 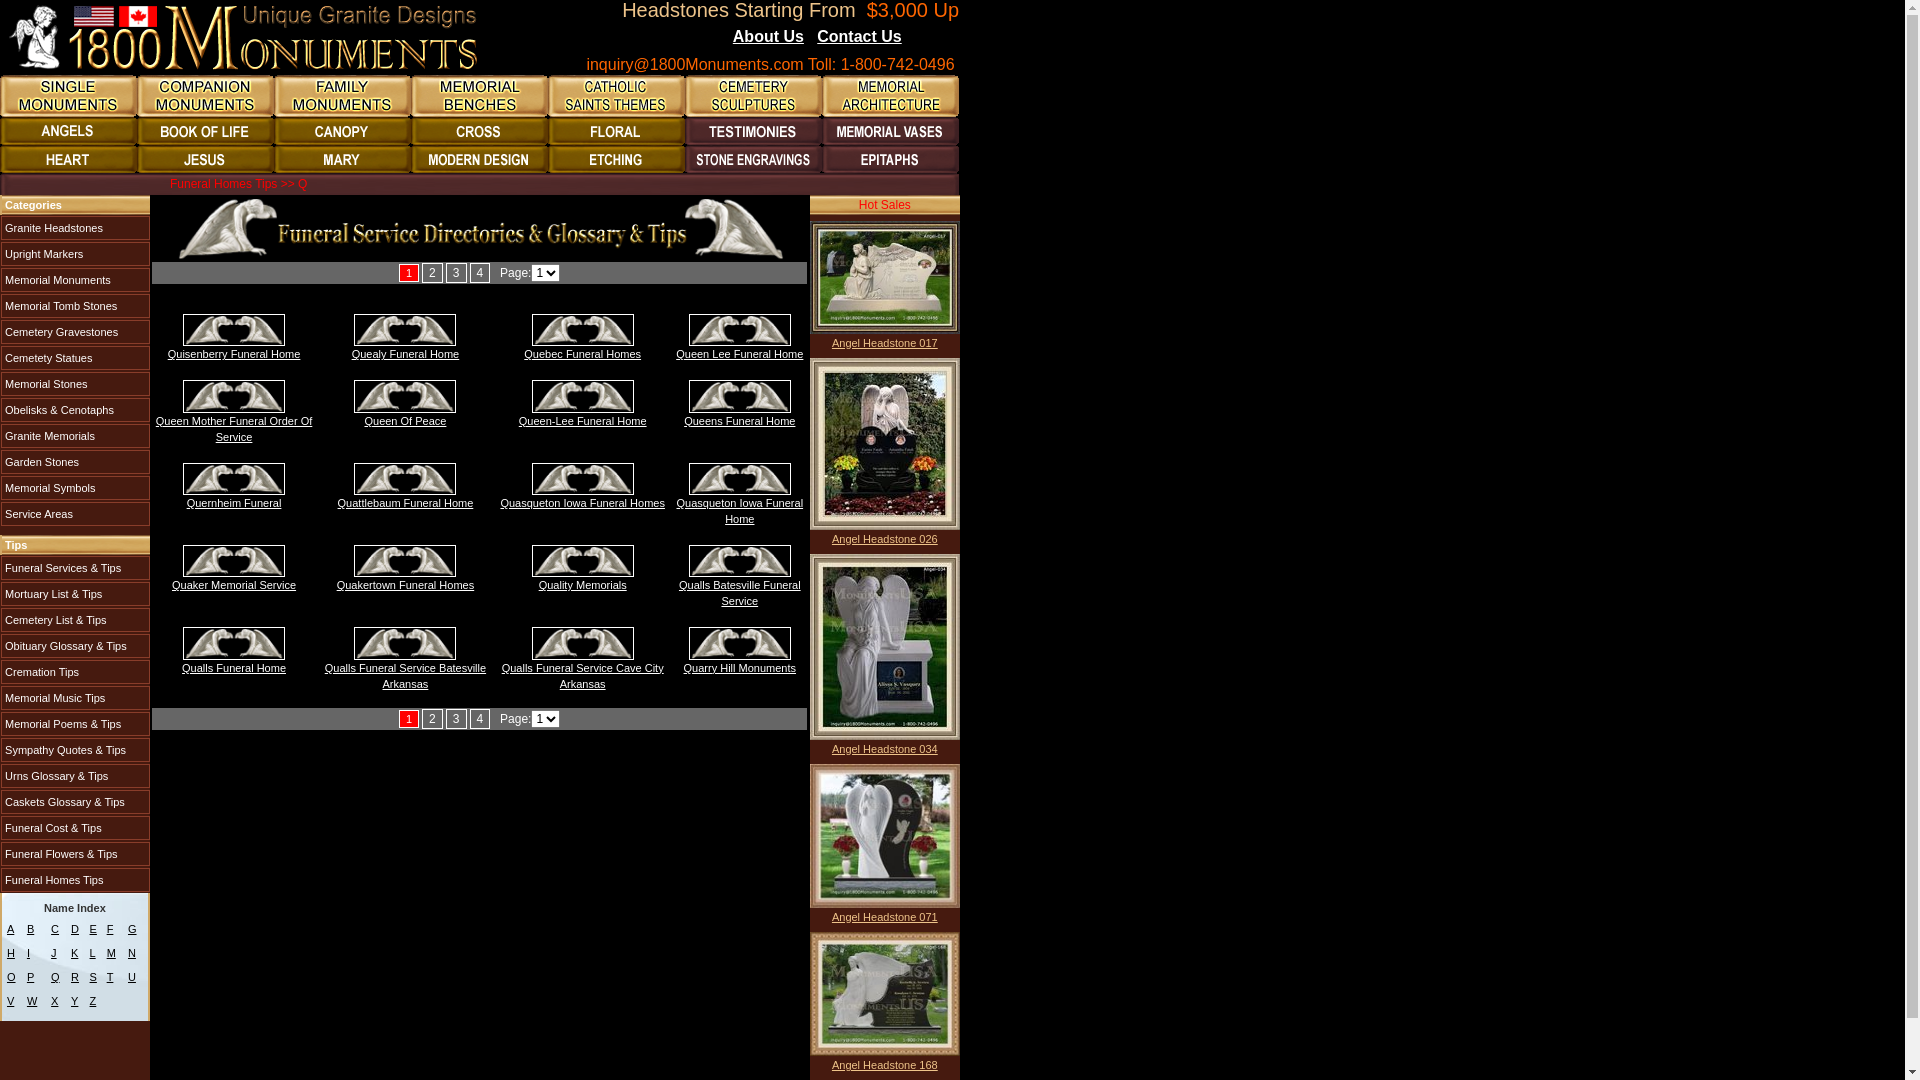 What do you see at coordinates (583, 396) in the screenshot?
I see `Queen-Lee Funeral Home` at bounding box center [583, 396].